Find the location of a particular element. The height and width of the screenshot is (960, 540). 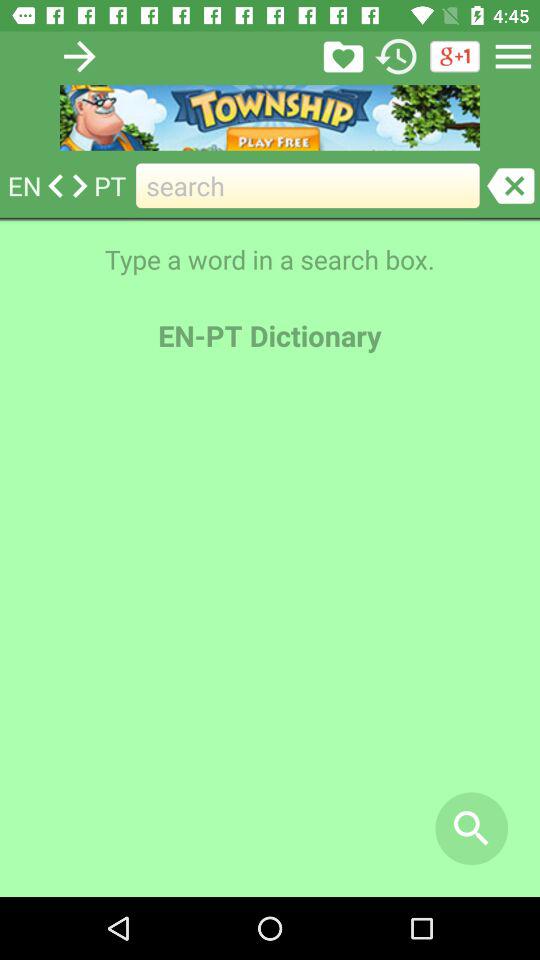

click on advertisement is located at coordinates (270, 118).